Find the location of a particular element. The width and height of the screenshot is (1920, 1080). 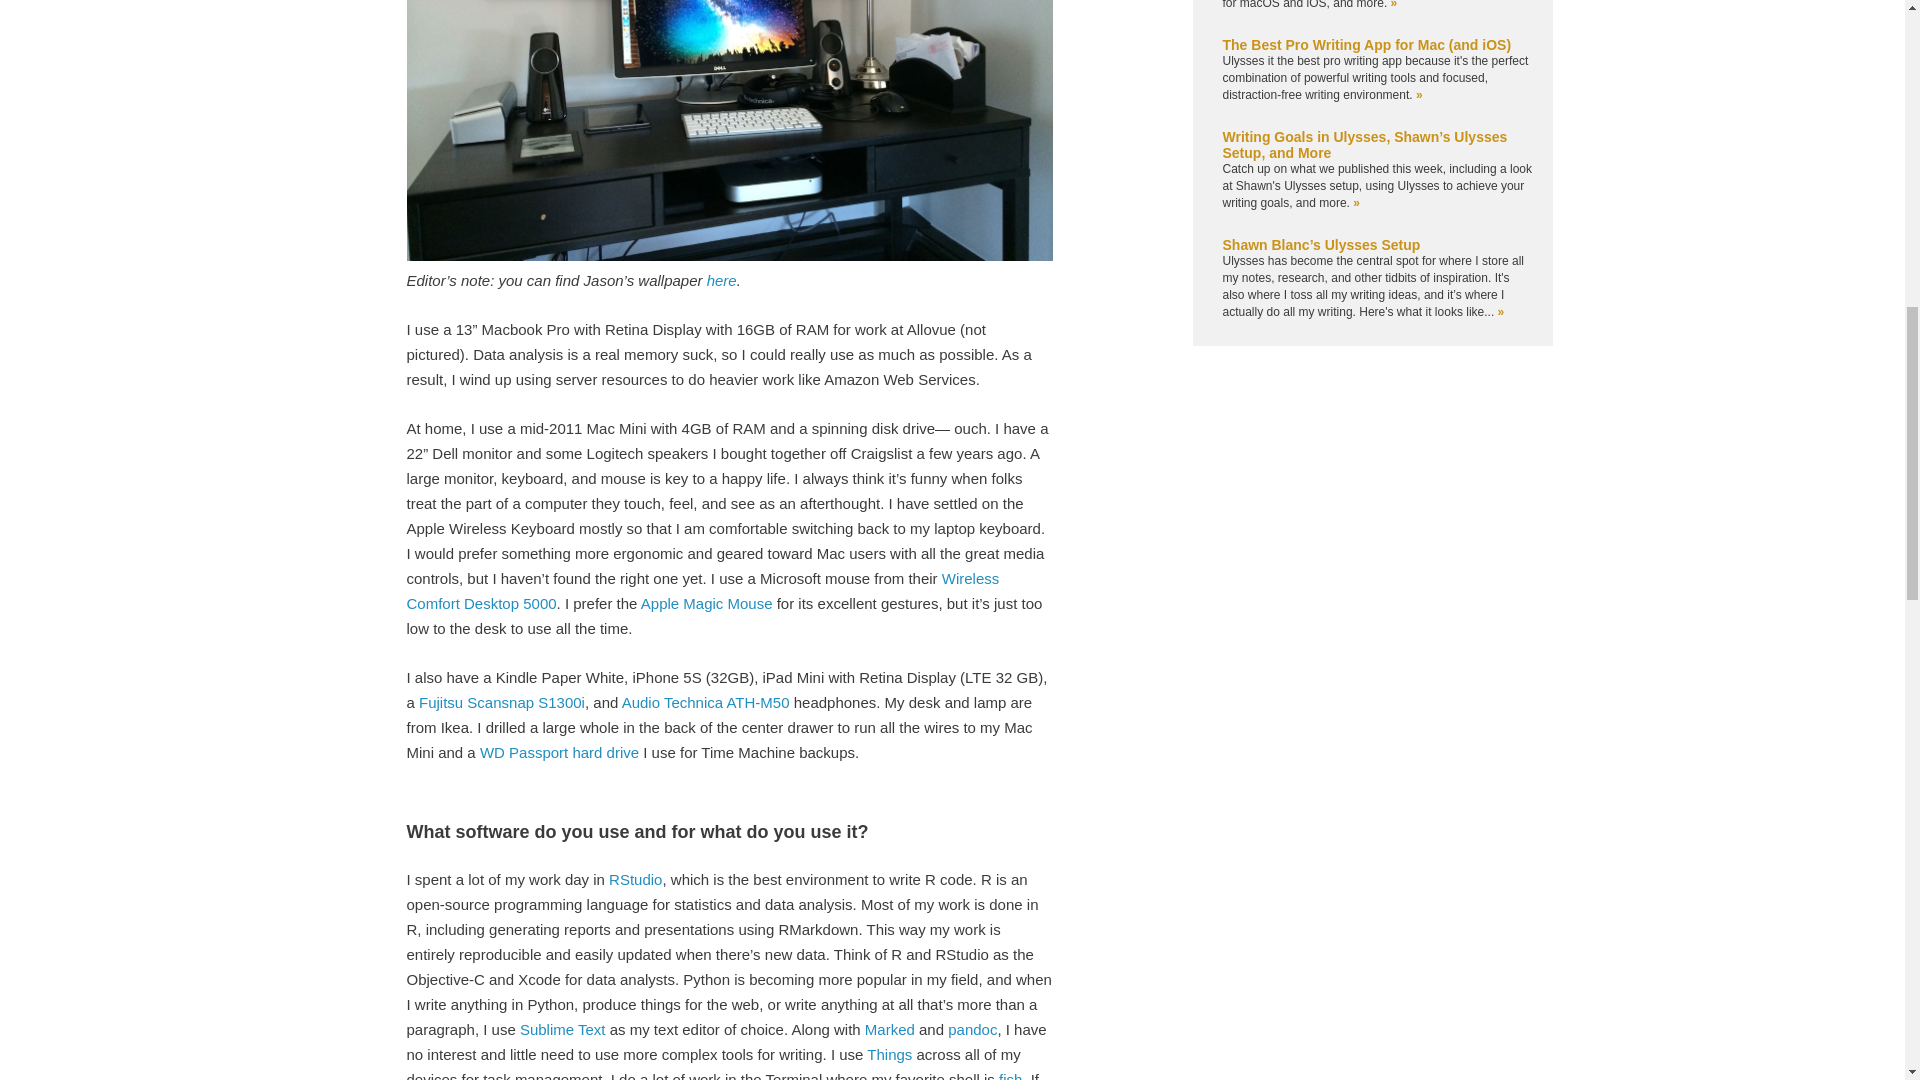

Wireless Comfort Desktop 5000 is located at coordinates (702, 591).